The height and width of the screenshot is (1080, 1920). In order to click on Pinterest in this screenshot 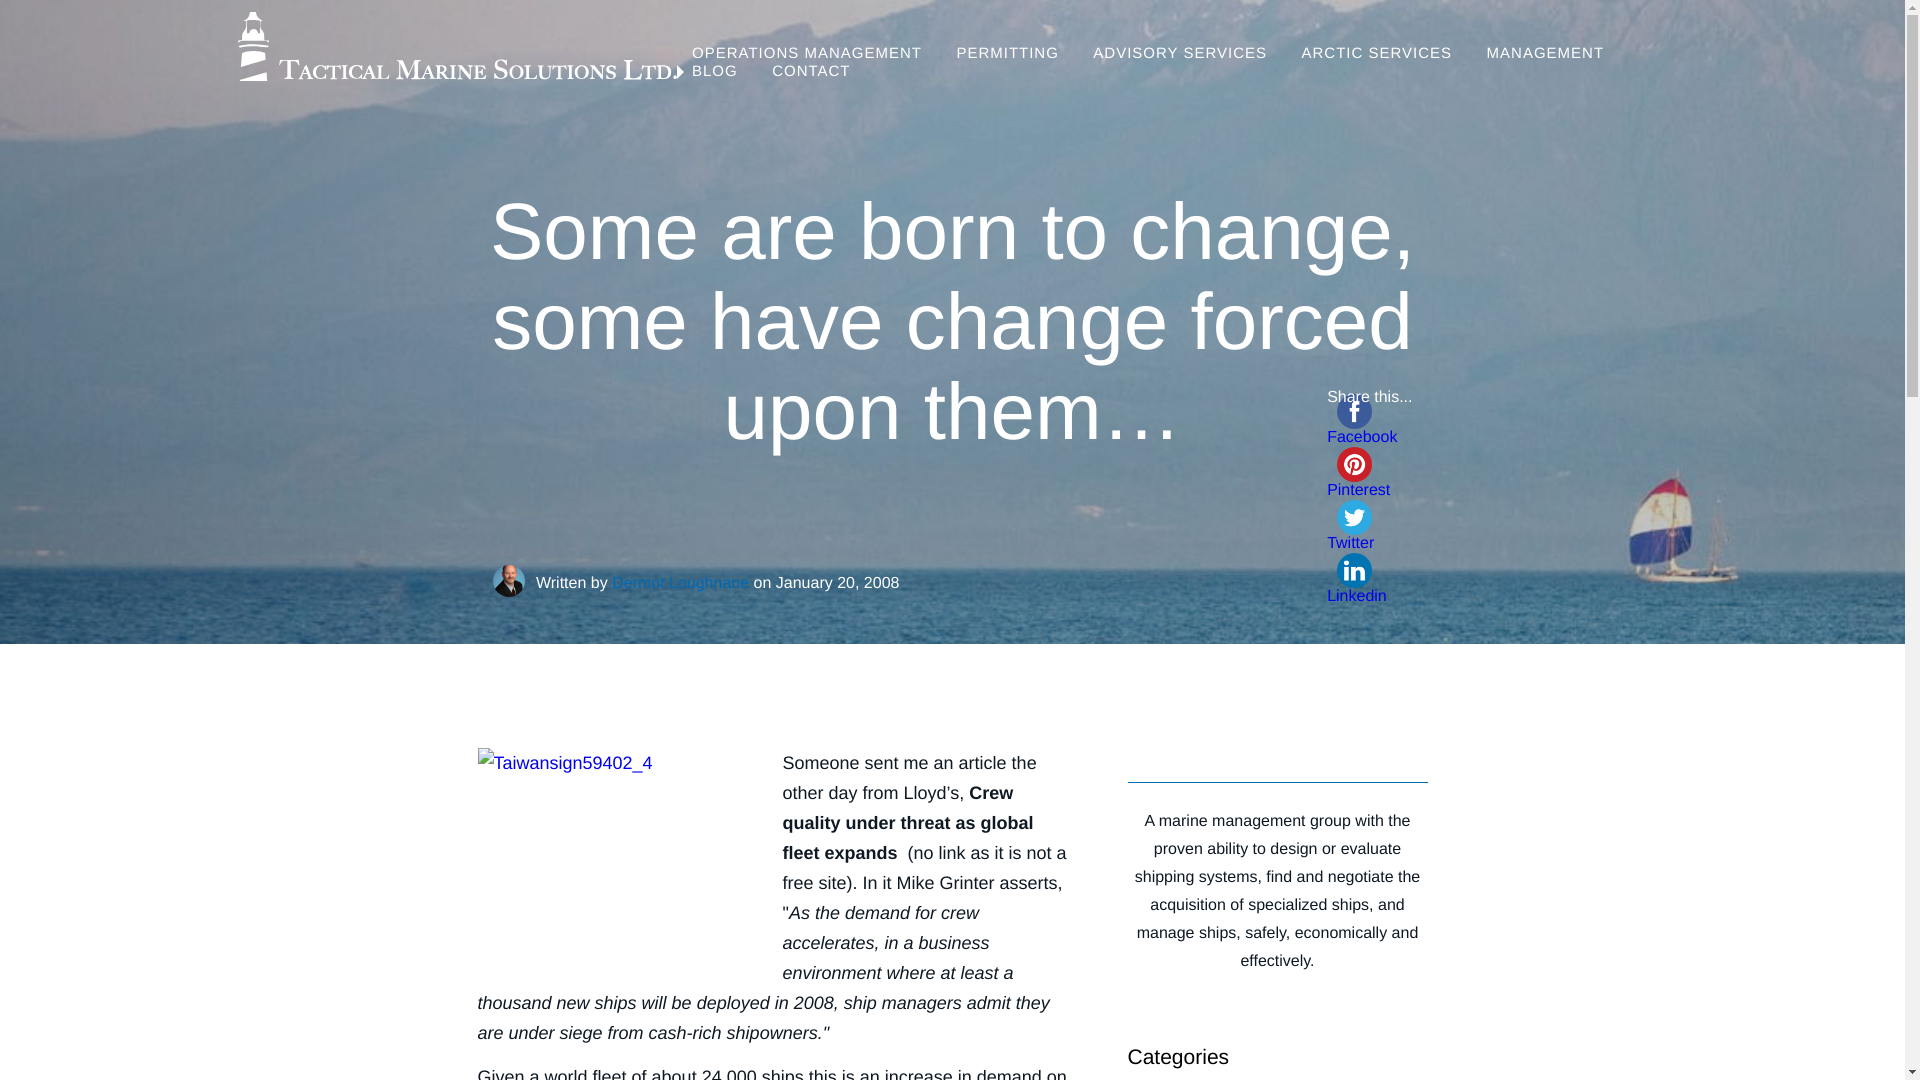, I will do `click(1368, 490)`.